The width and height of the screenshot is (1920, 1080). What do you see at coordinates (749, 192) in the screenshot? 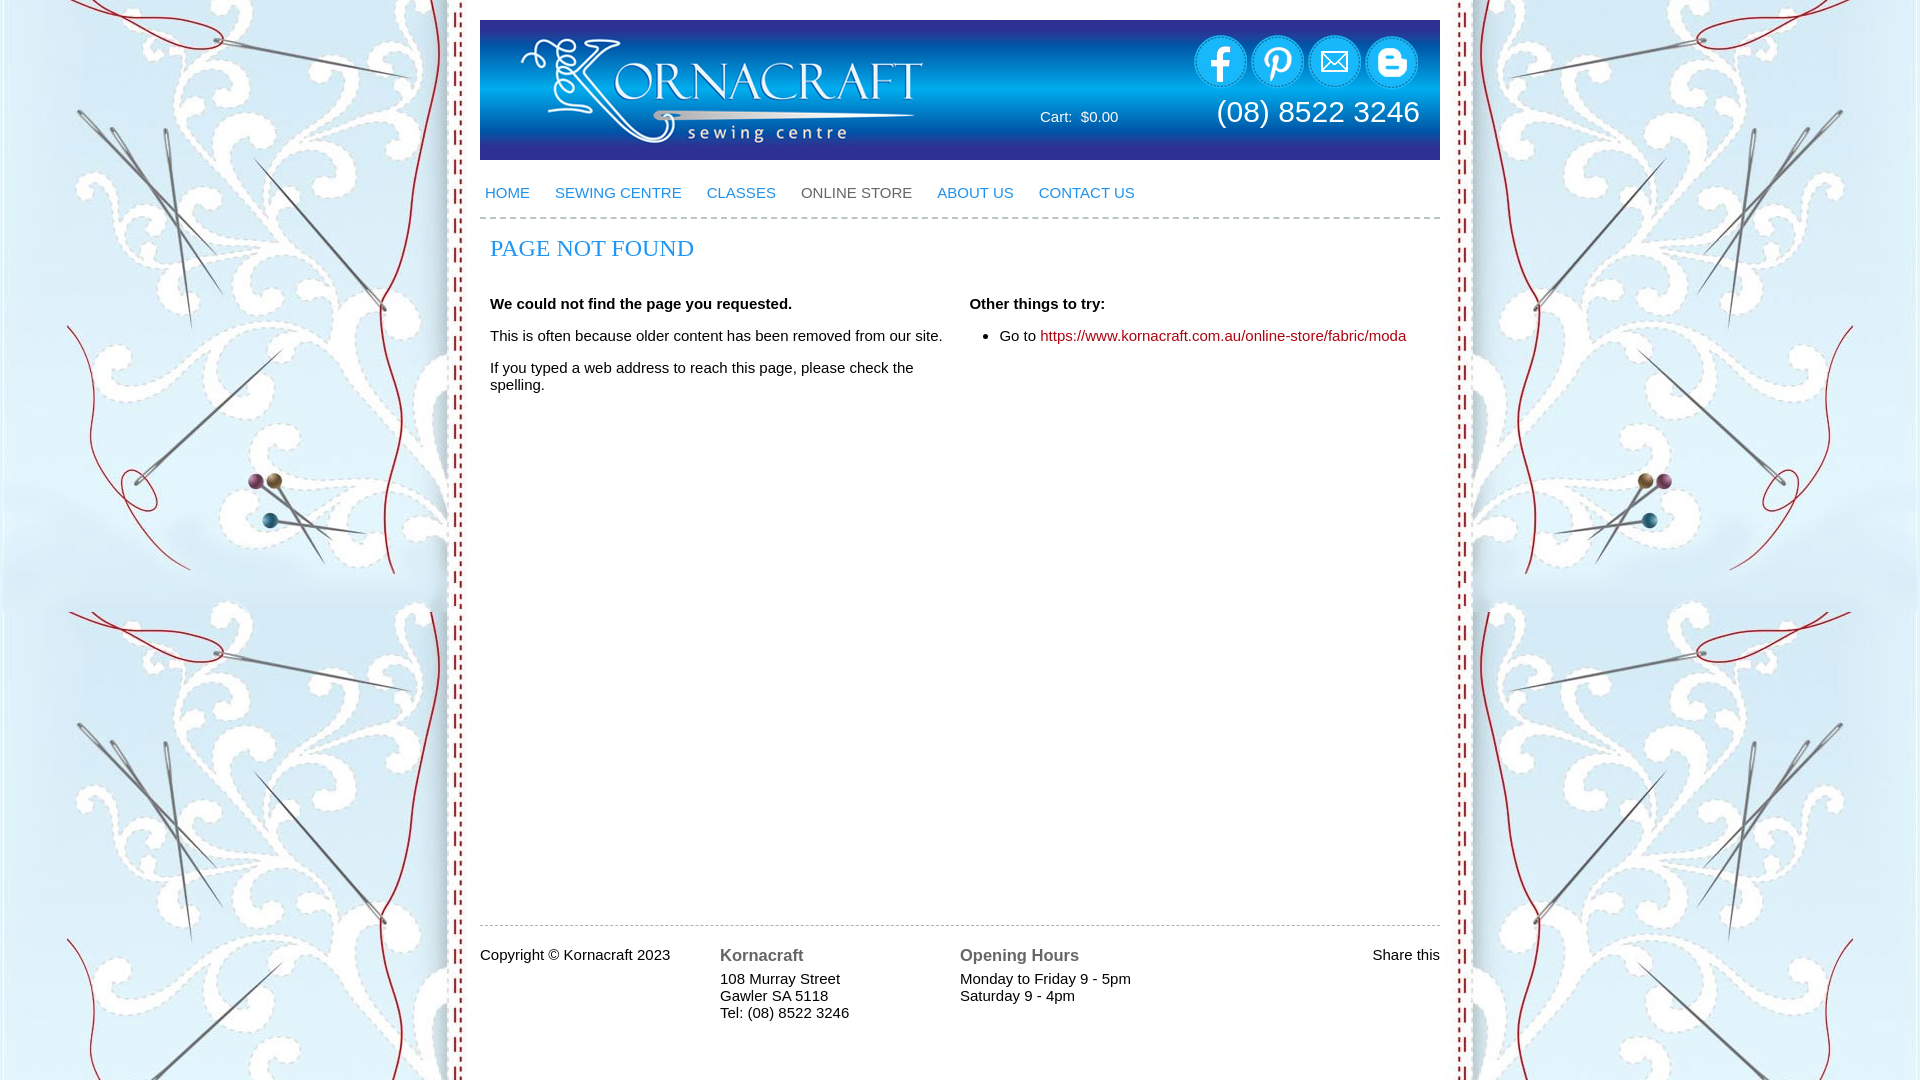
I see `CLASSES` at bounding box center [749, 192].